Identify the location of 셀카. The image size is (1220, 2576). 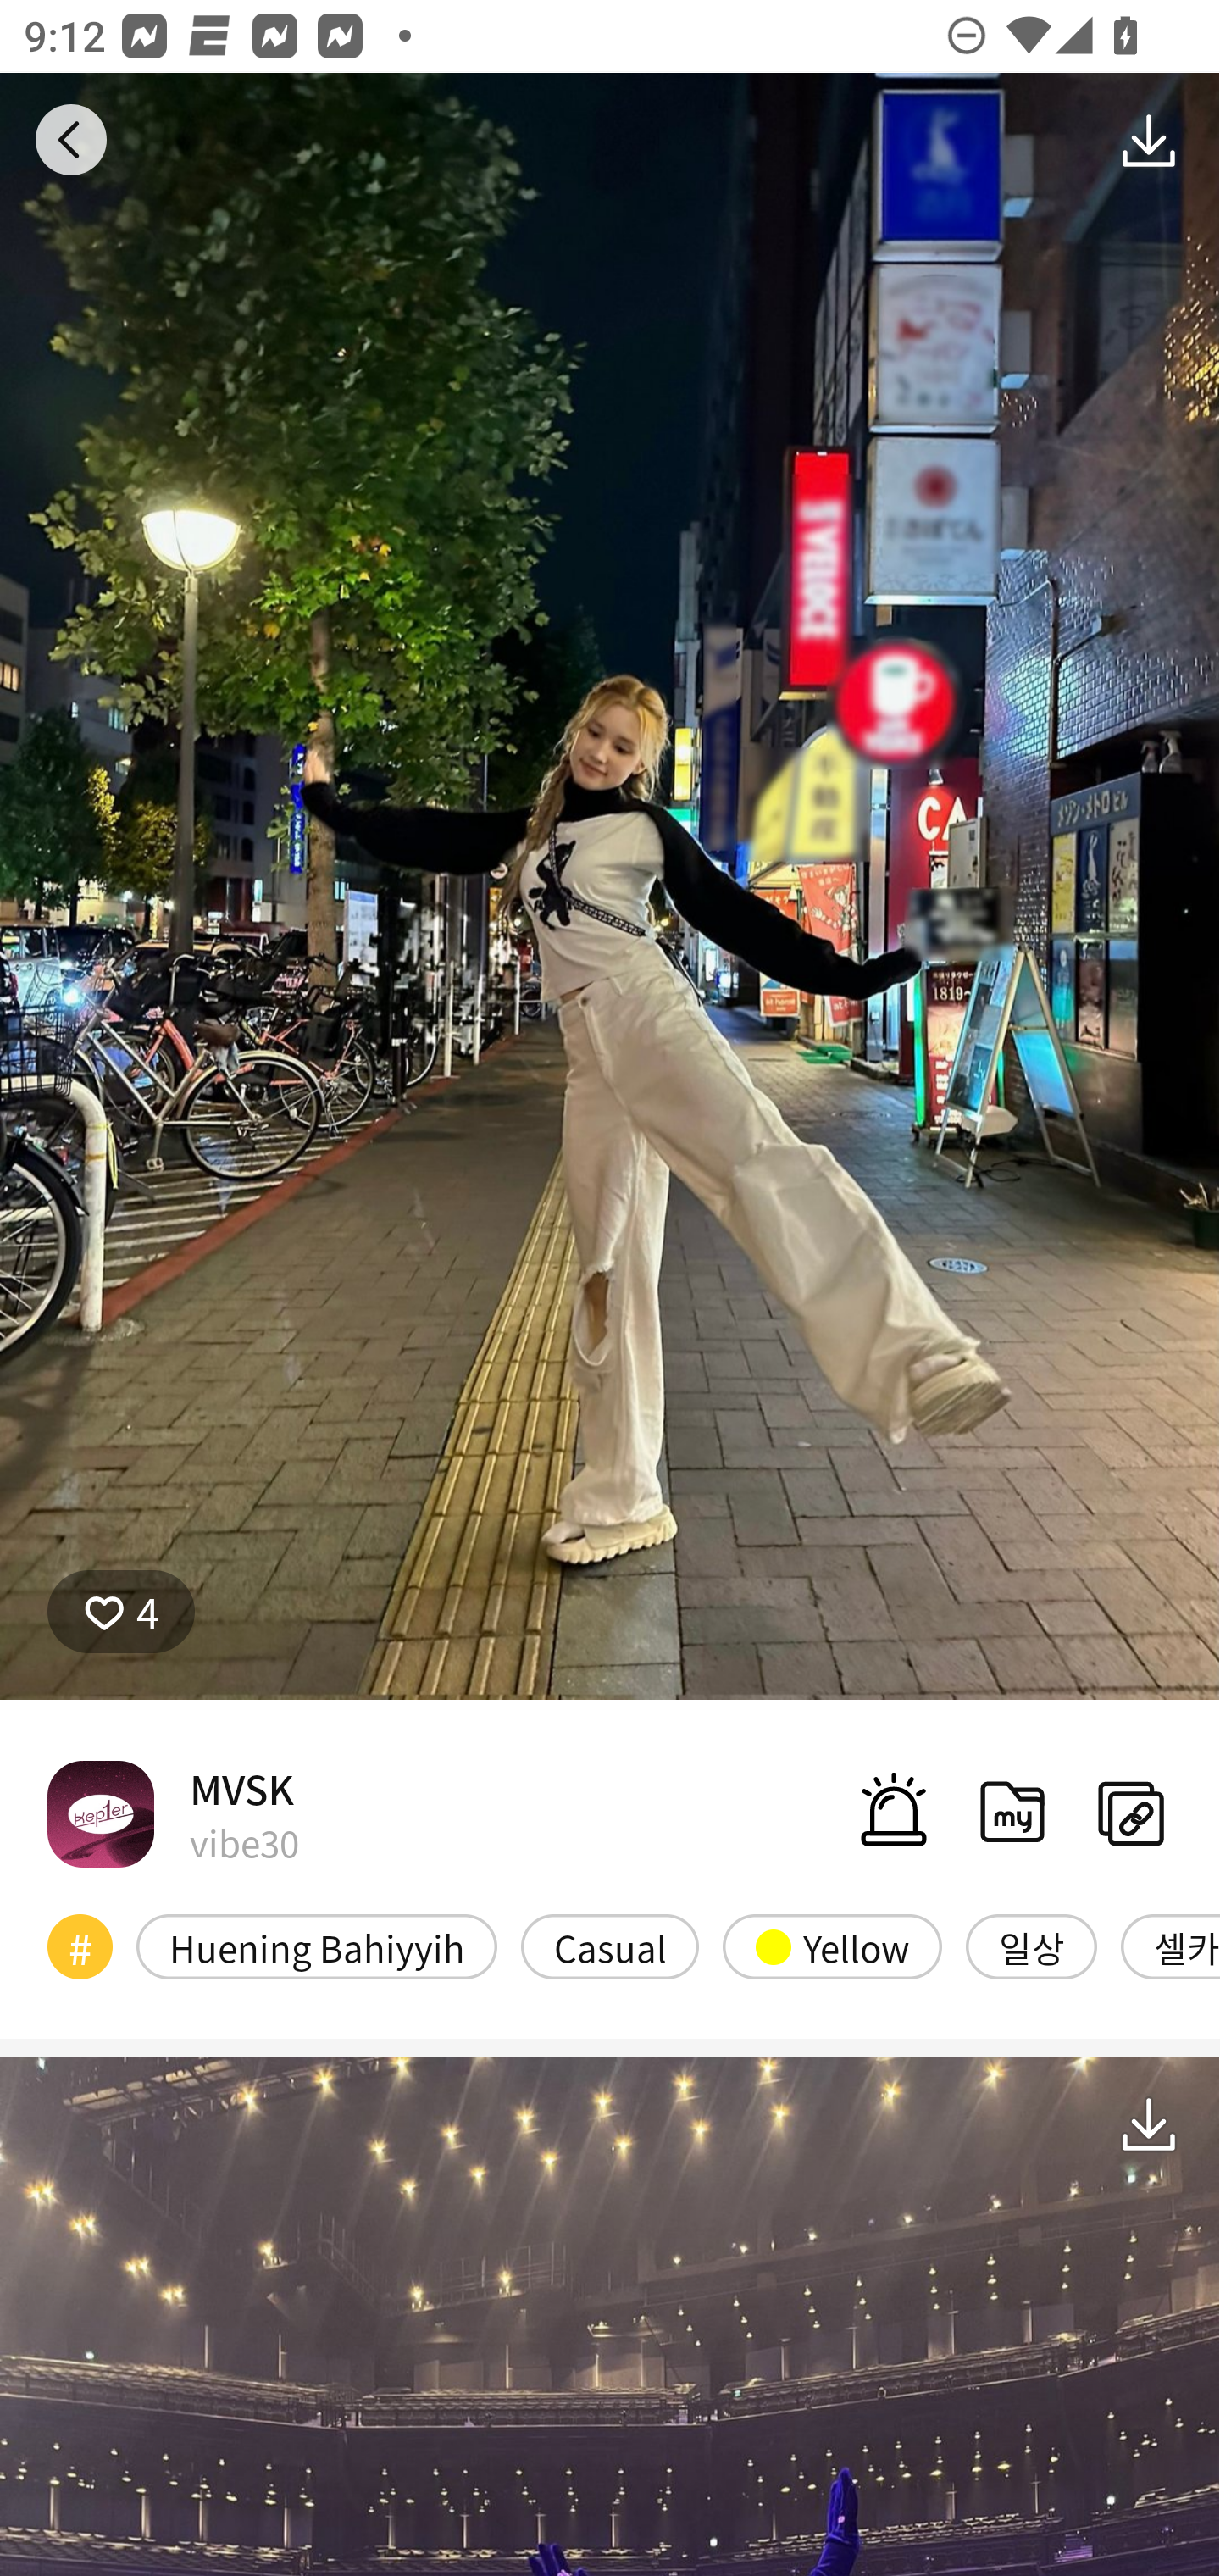
(1171, 1946).